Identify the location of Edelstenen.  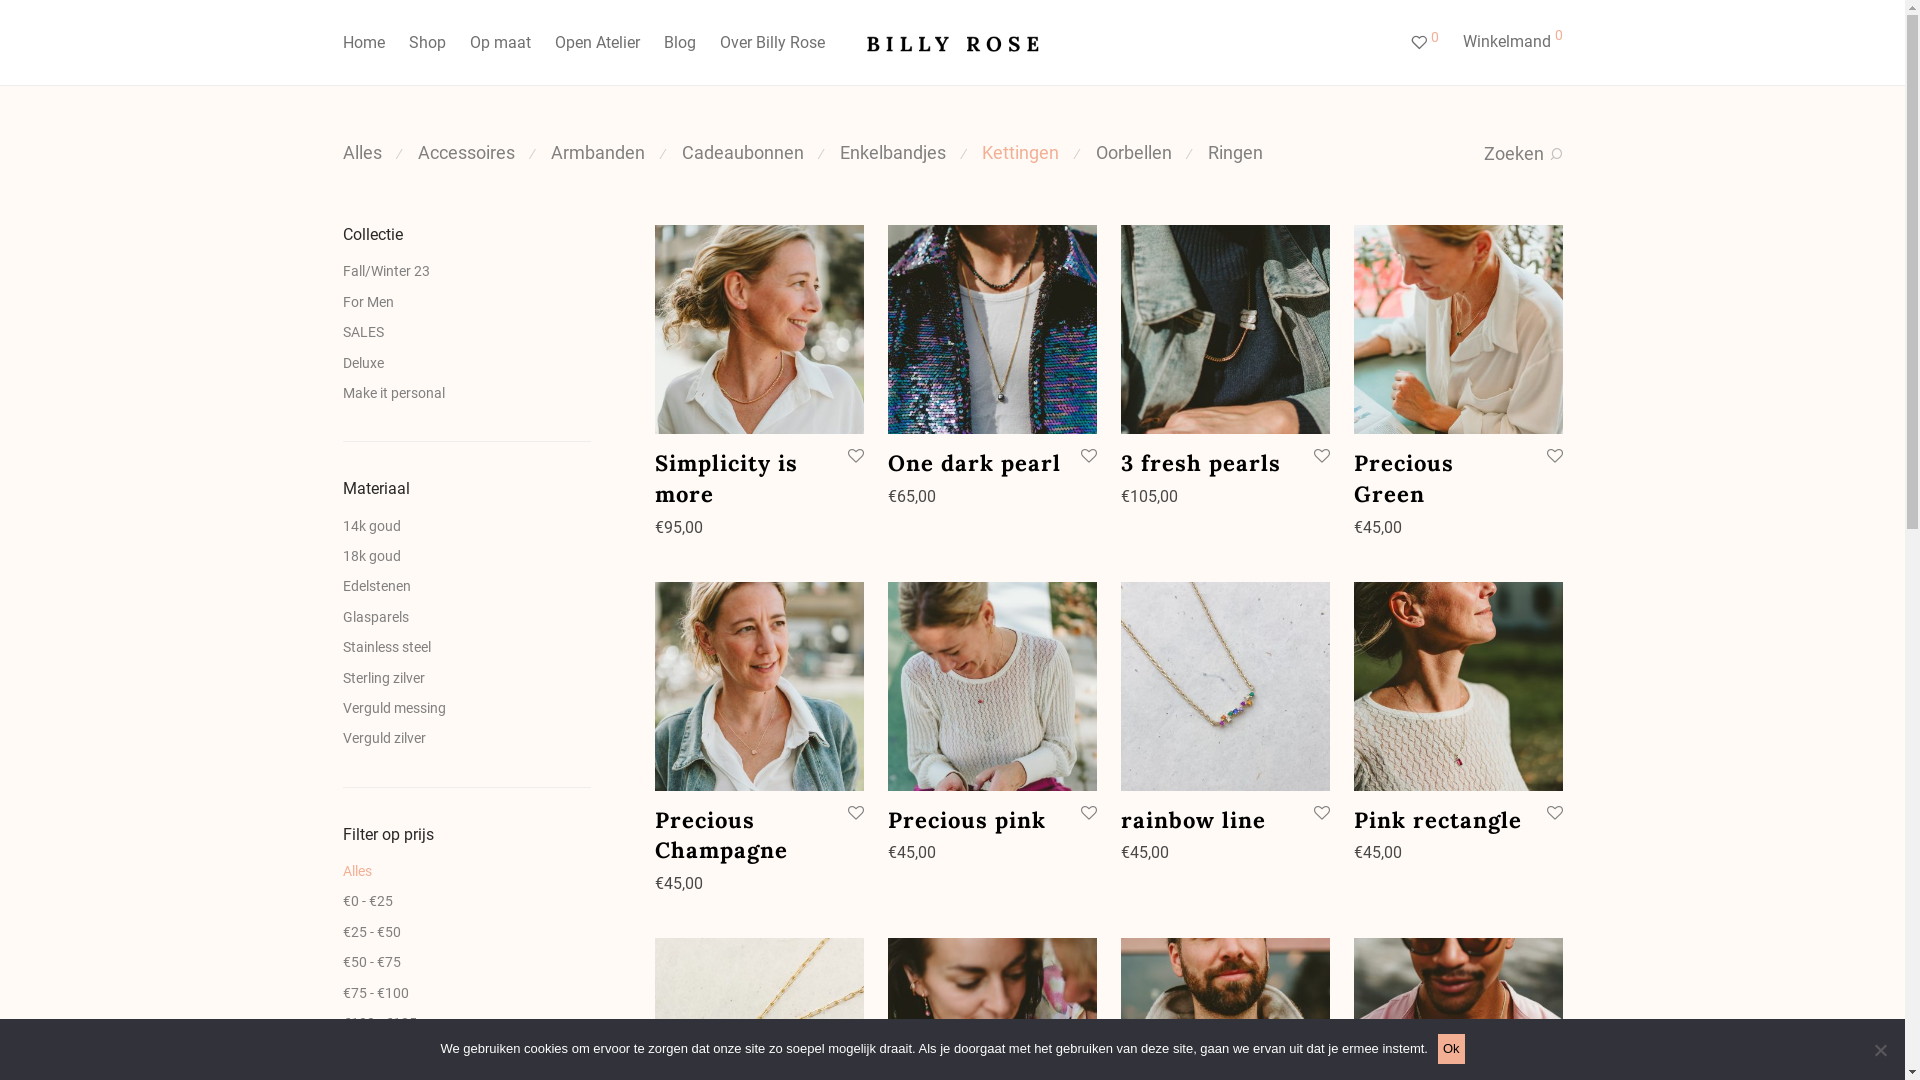
(376, 586).